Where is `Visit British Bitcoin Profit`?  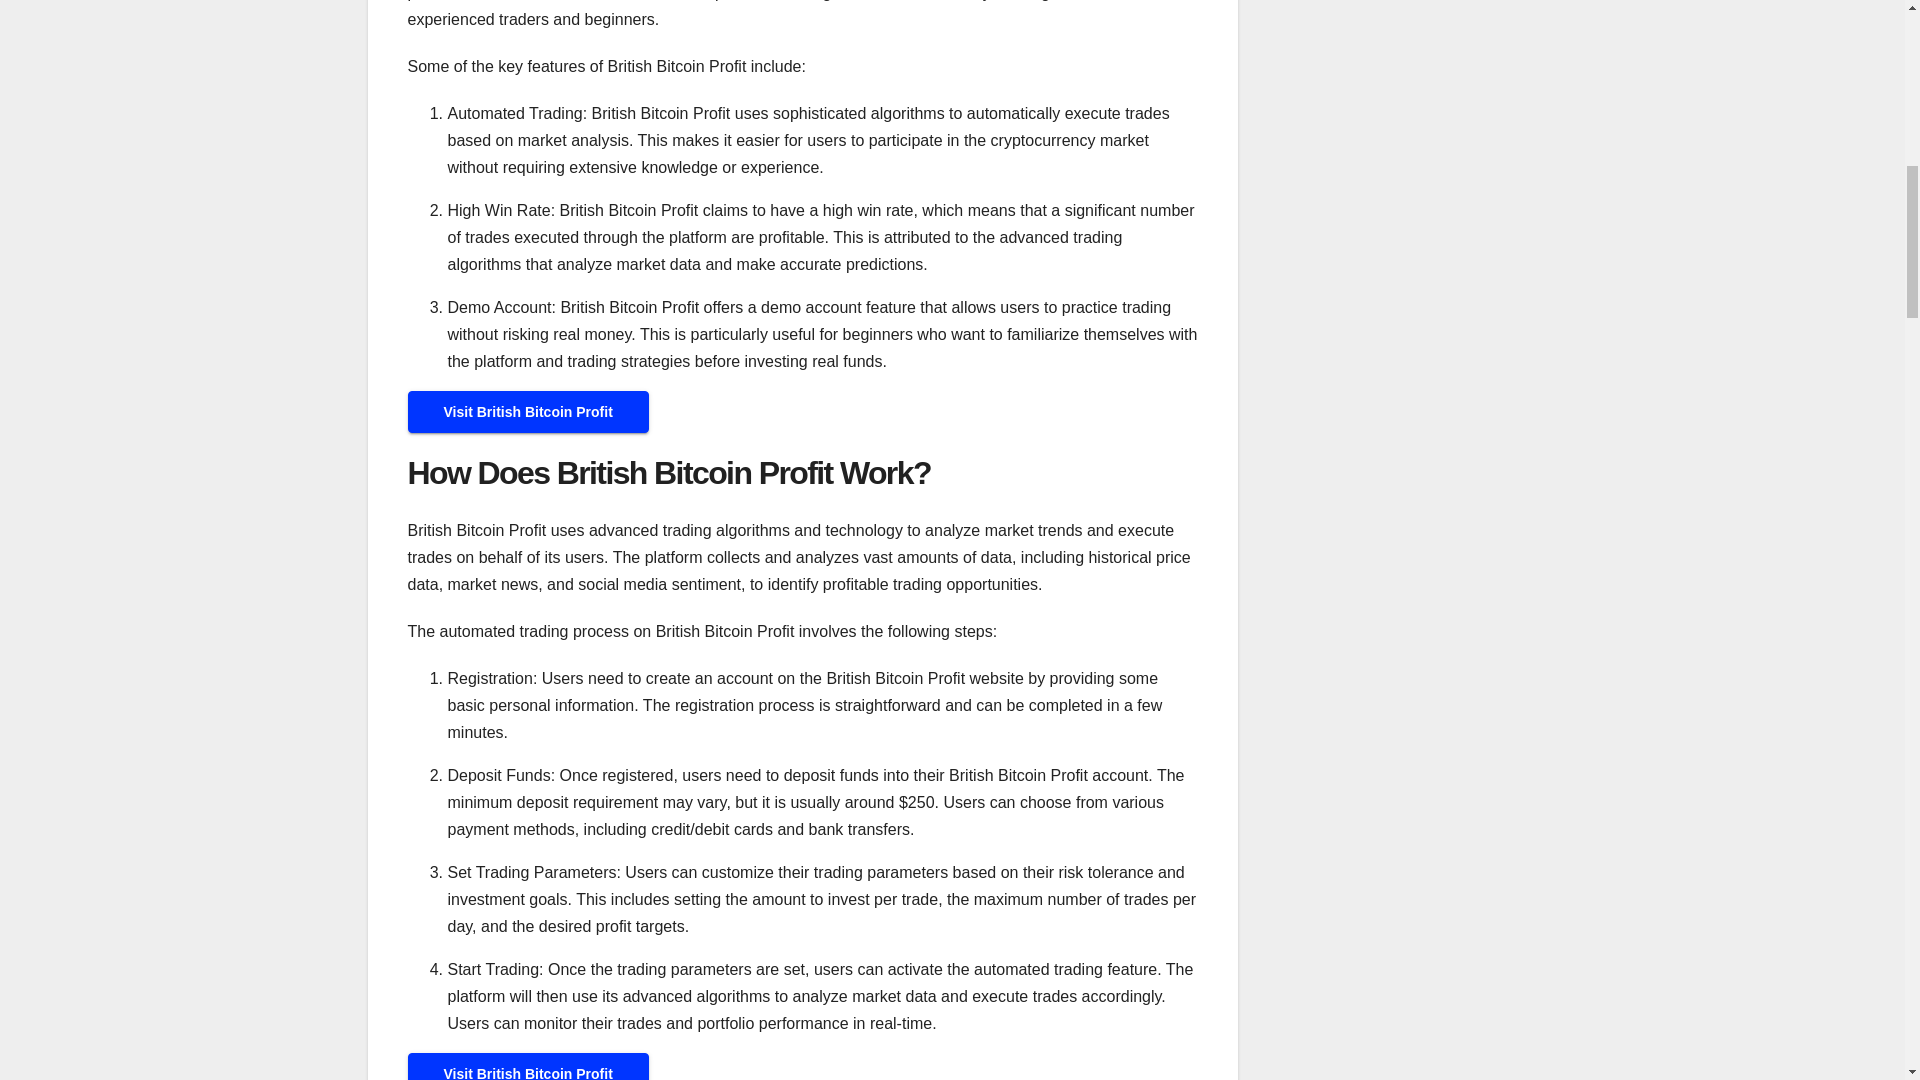
Visit British Bitcoin Profit is located at coordinates (528, 411).